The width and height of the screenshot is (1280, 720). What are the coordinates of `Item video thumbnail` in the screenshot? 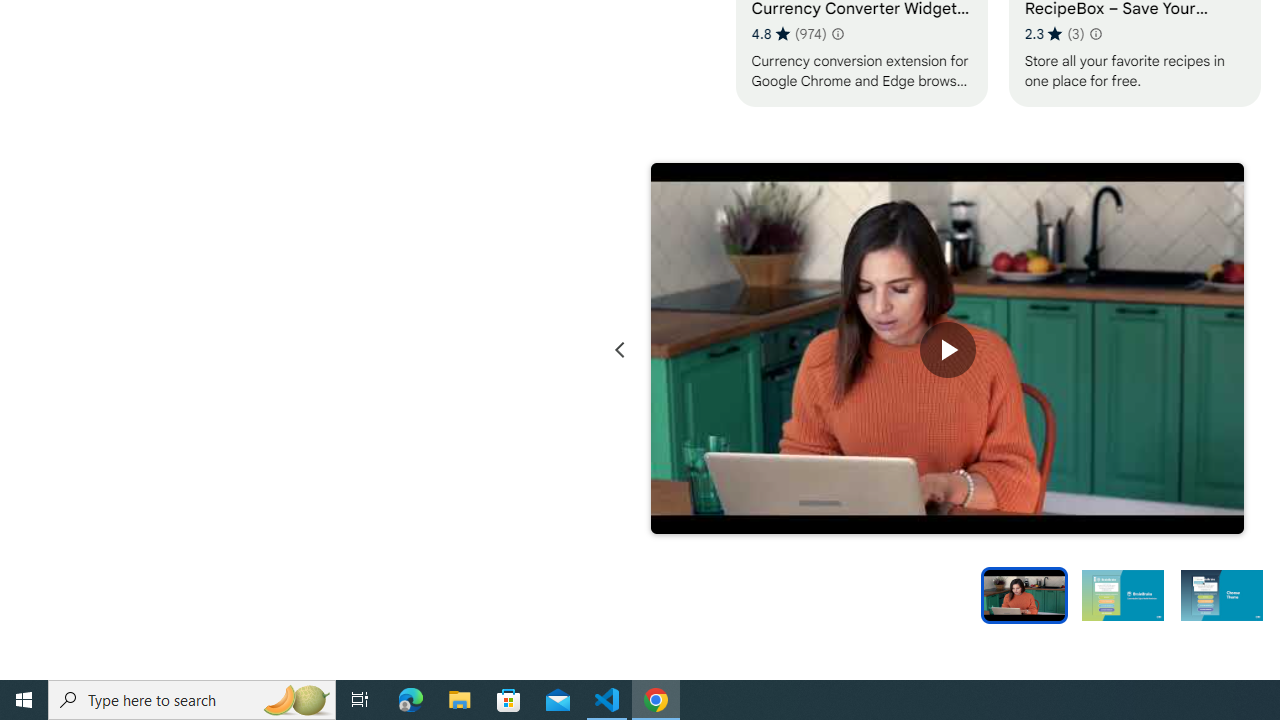 It's located at (1024, 594).